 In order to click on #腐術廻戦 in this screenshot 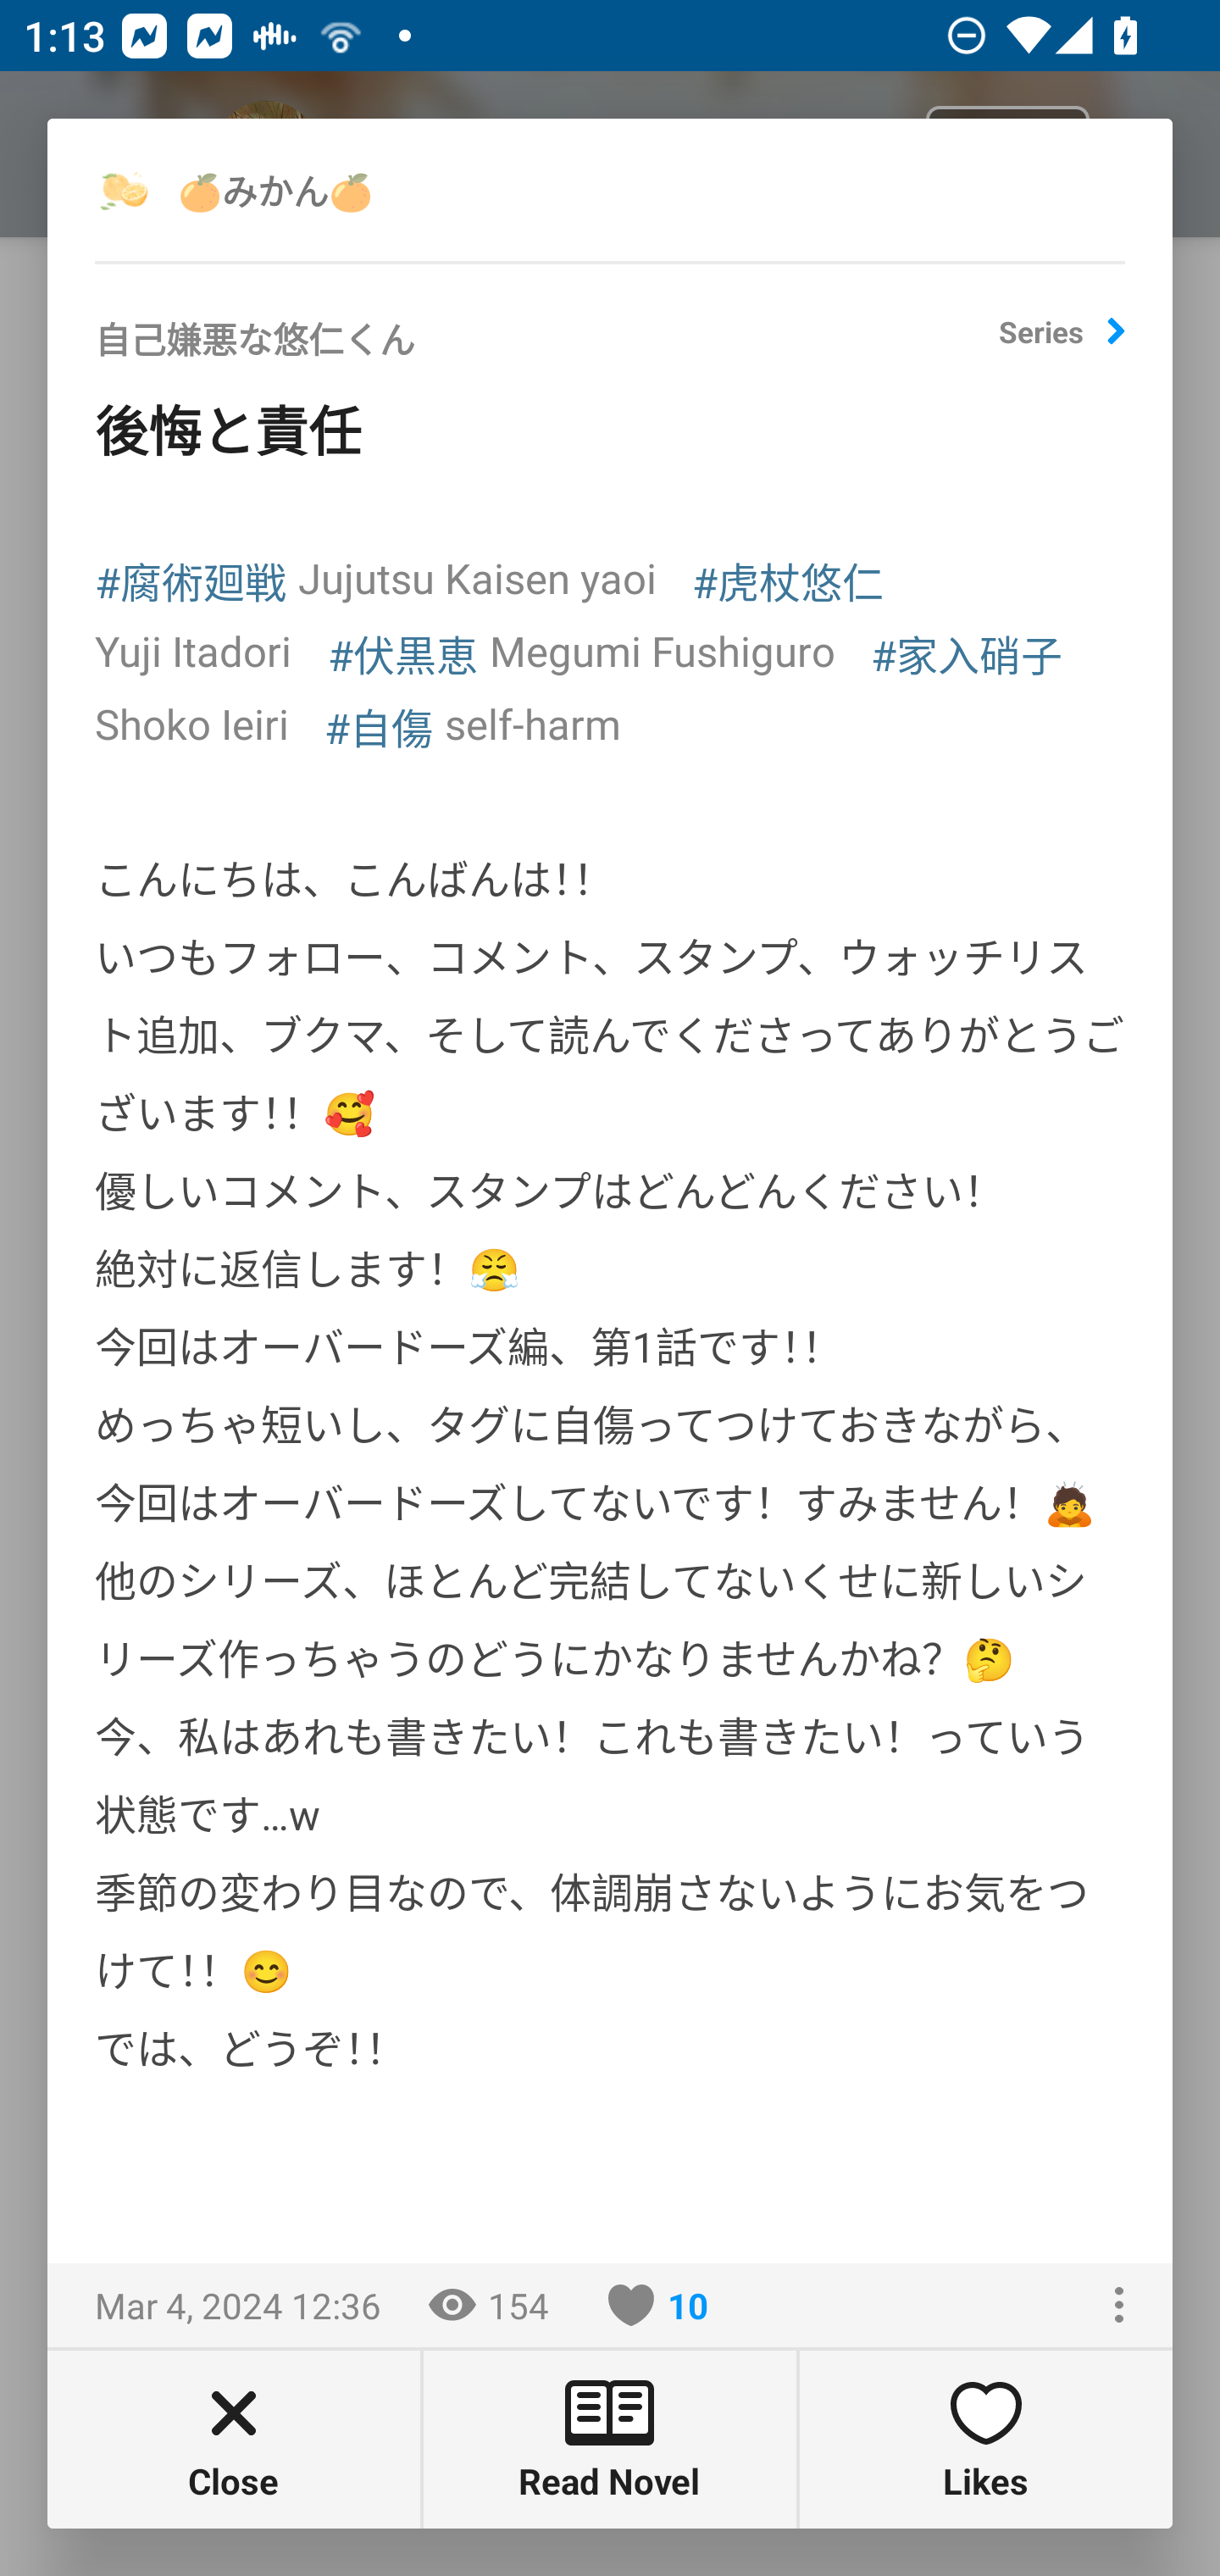, I will do `click(191, 580)`.